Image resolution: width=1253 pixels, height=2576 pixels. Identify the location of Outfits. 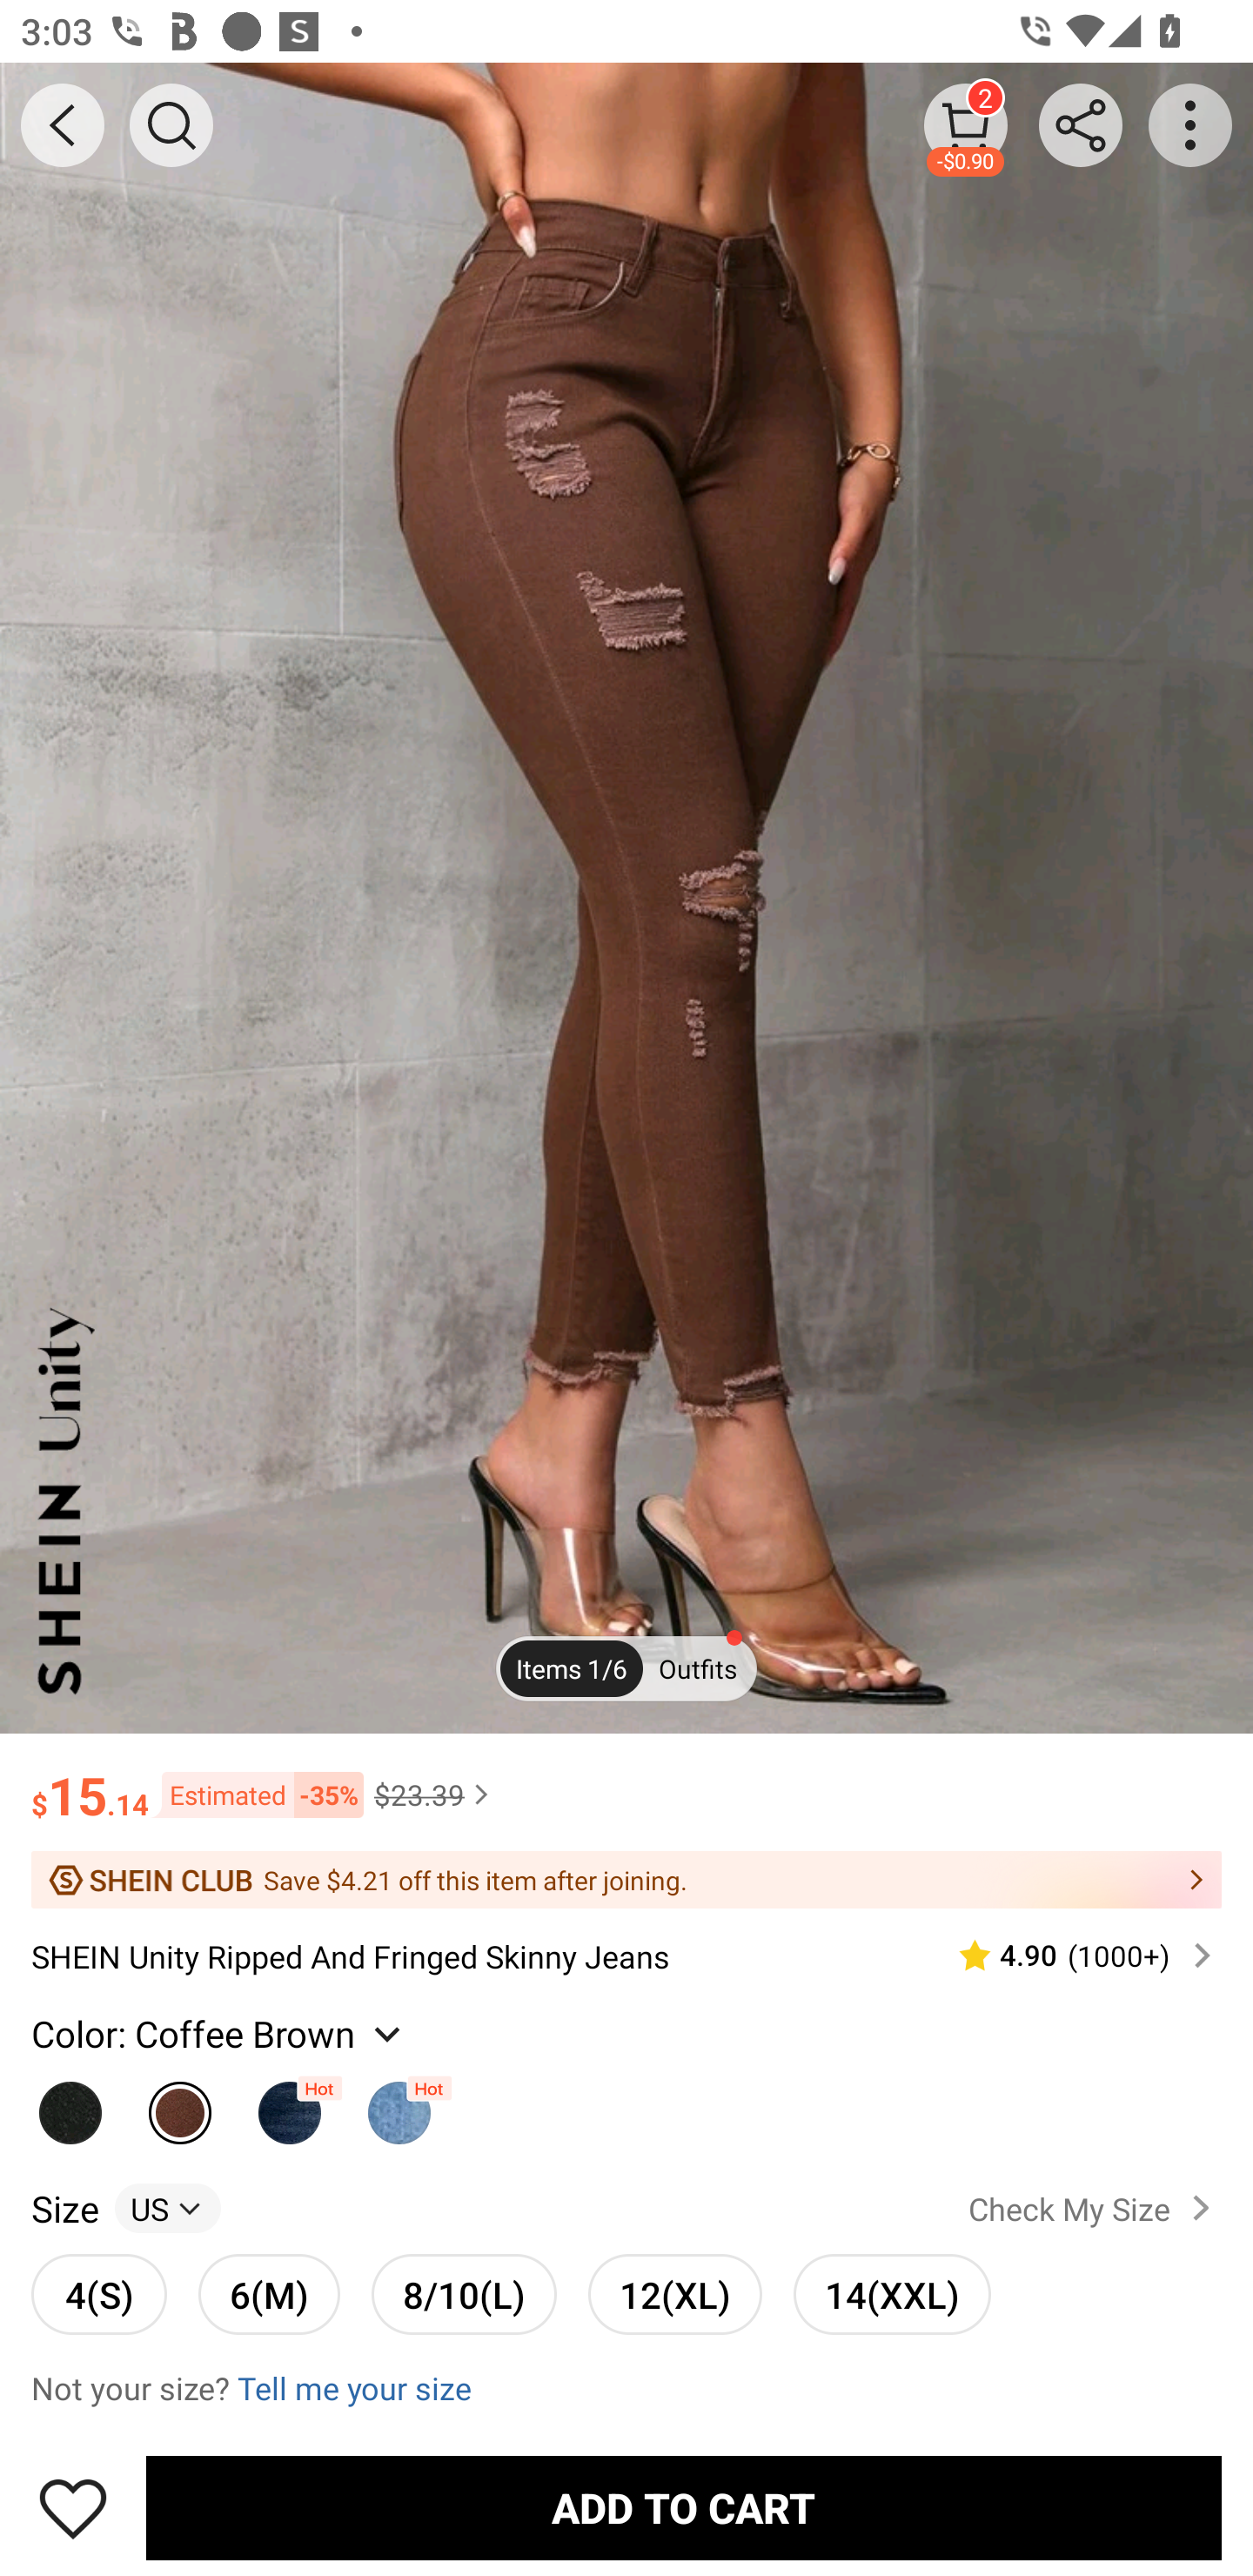
(698, 1669).